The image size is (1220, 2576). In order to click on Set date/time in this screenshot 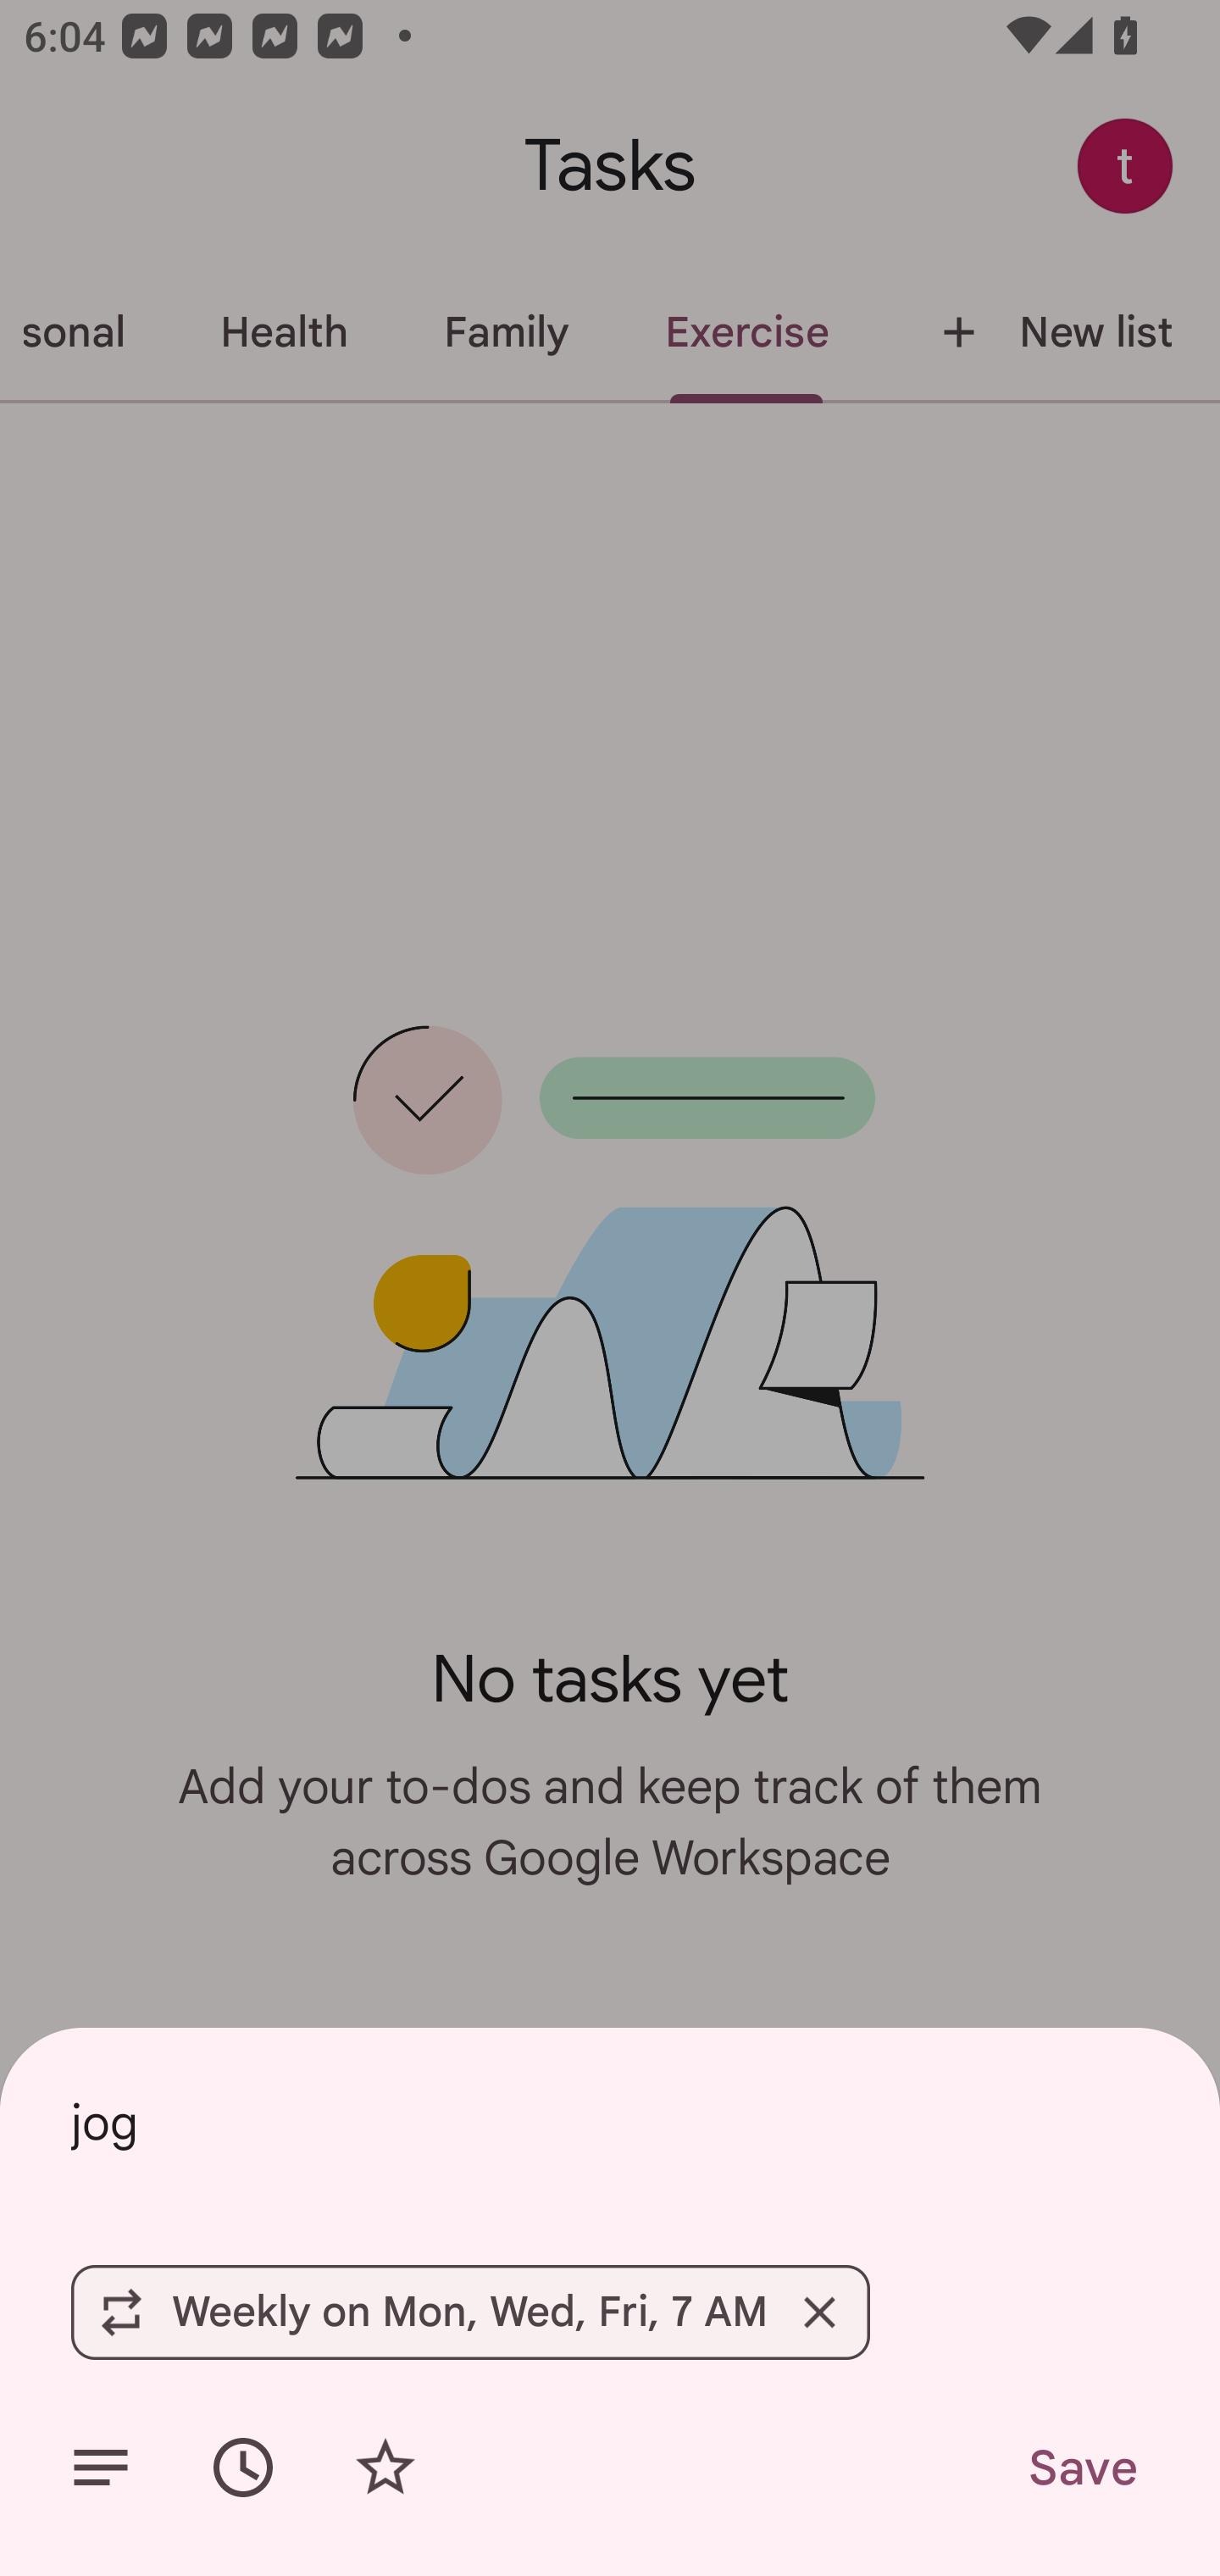, I will do `click(243, 2468)`.